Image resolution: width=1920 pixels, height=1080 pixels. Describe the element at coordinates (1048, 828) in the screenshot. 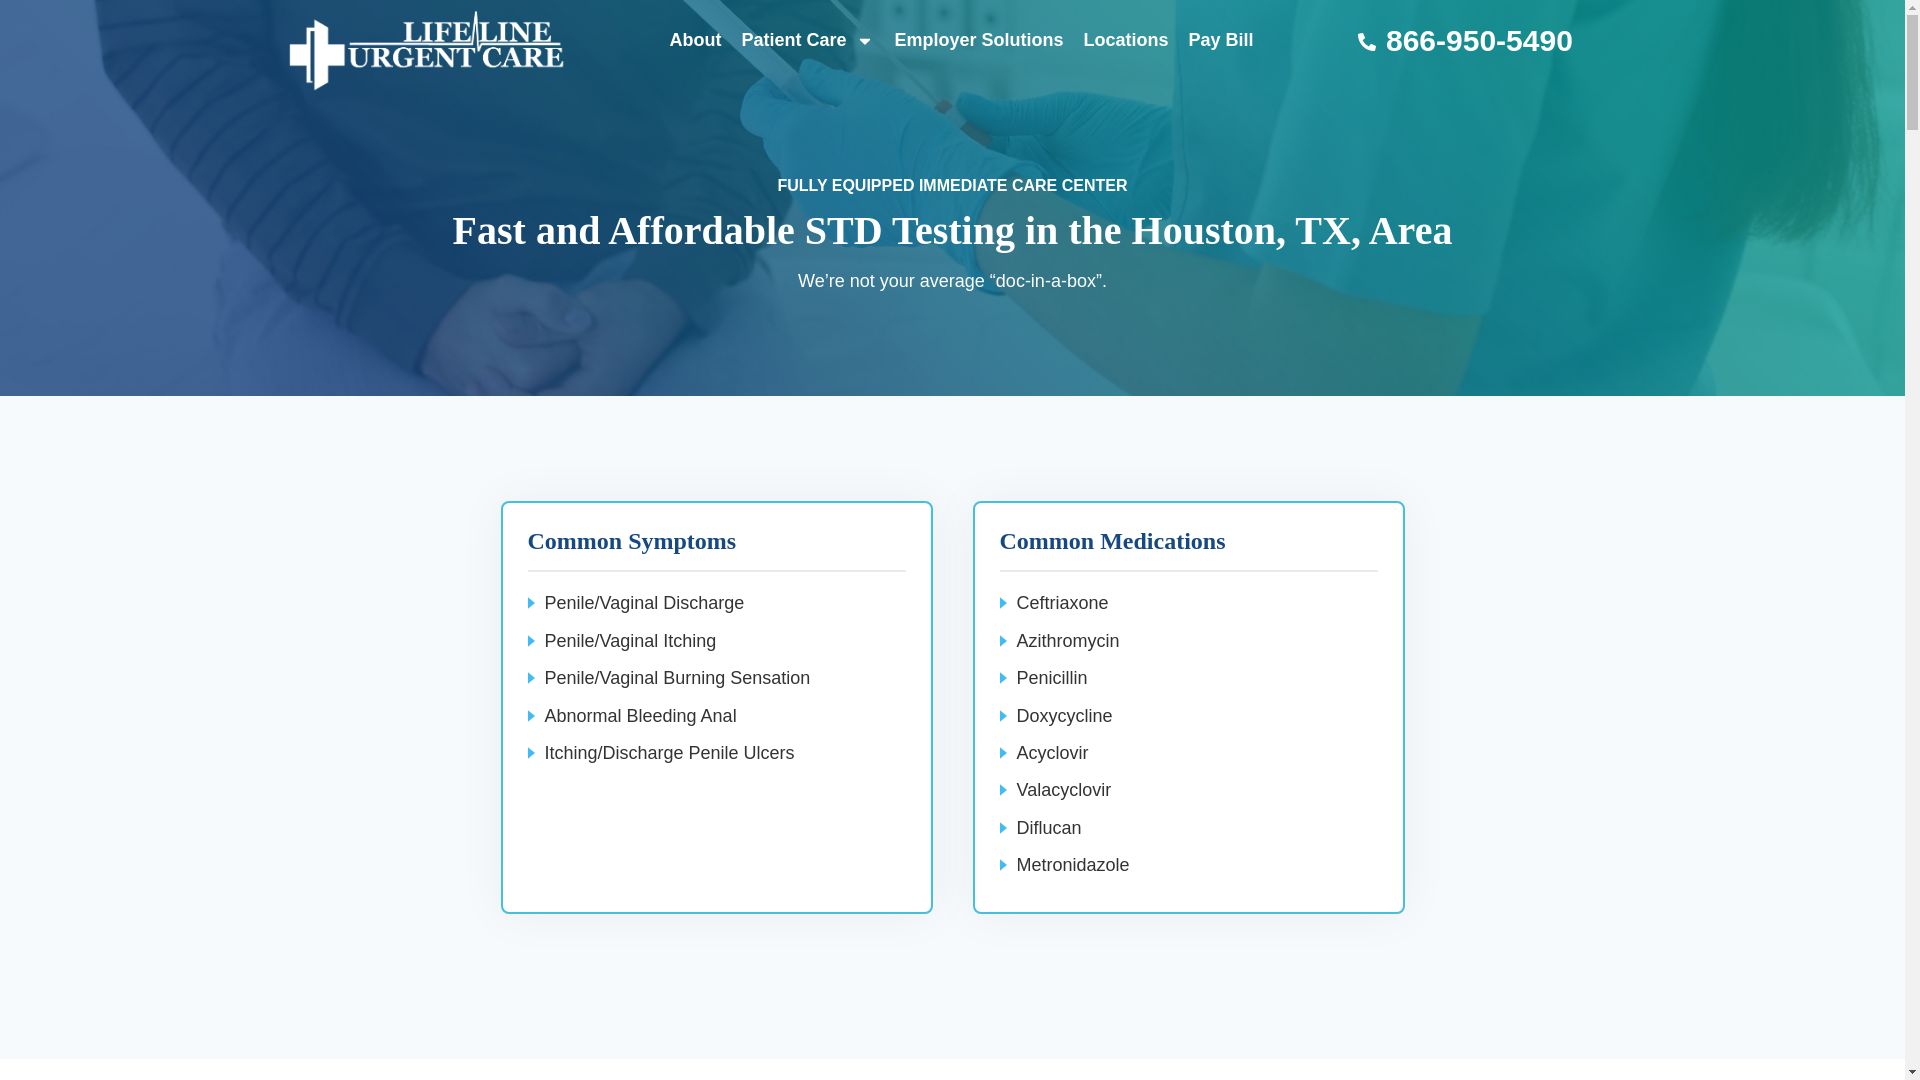

I see `Diflucan` at that location.